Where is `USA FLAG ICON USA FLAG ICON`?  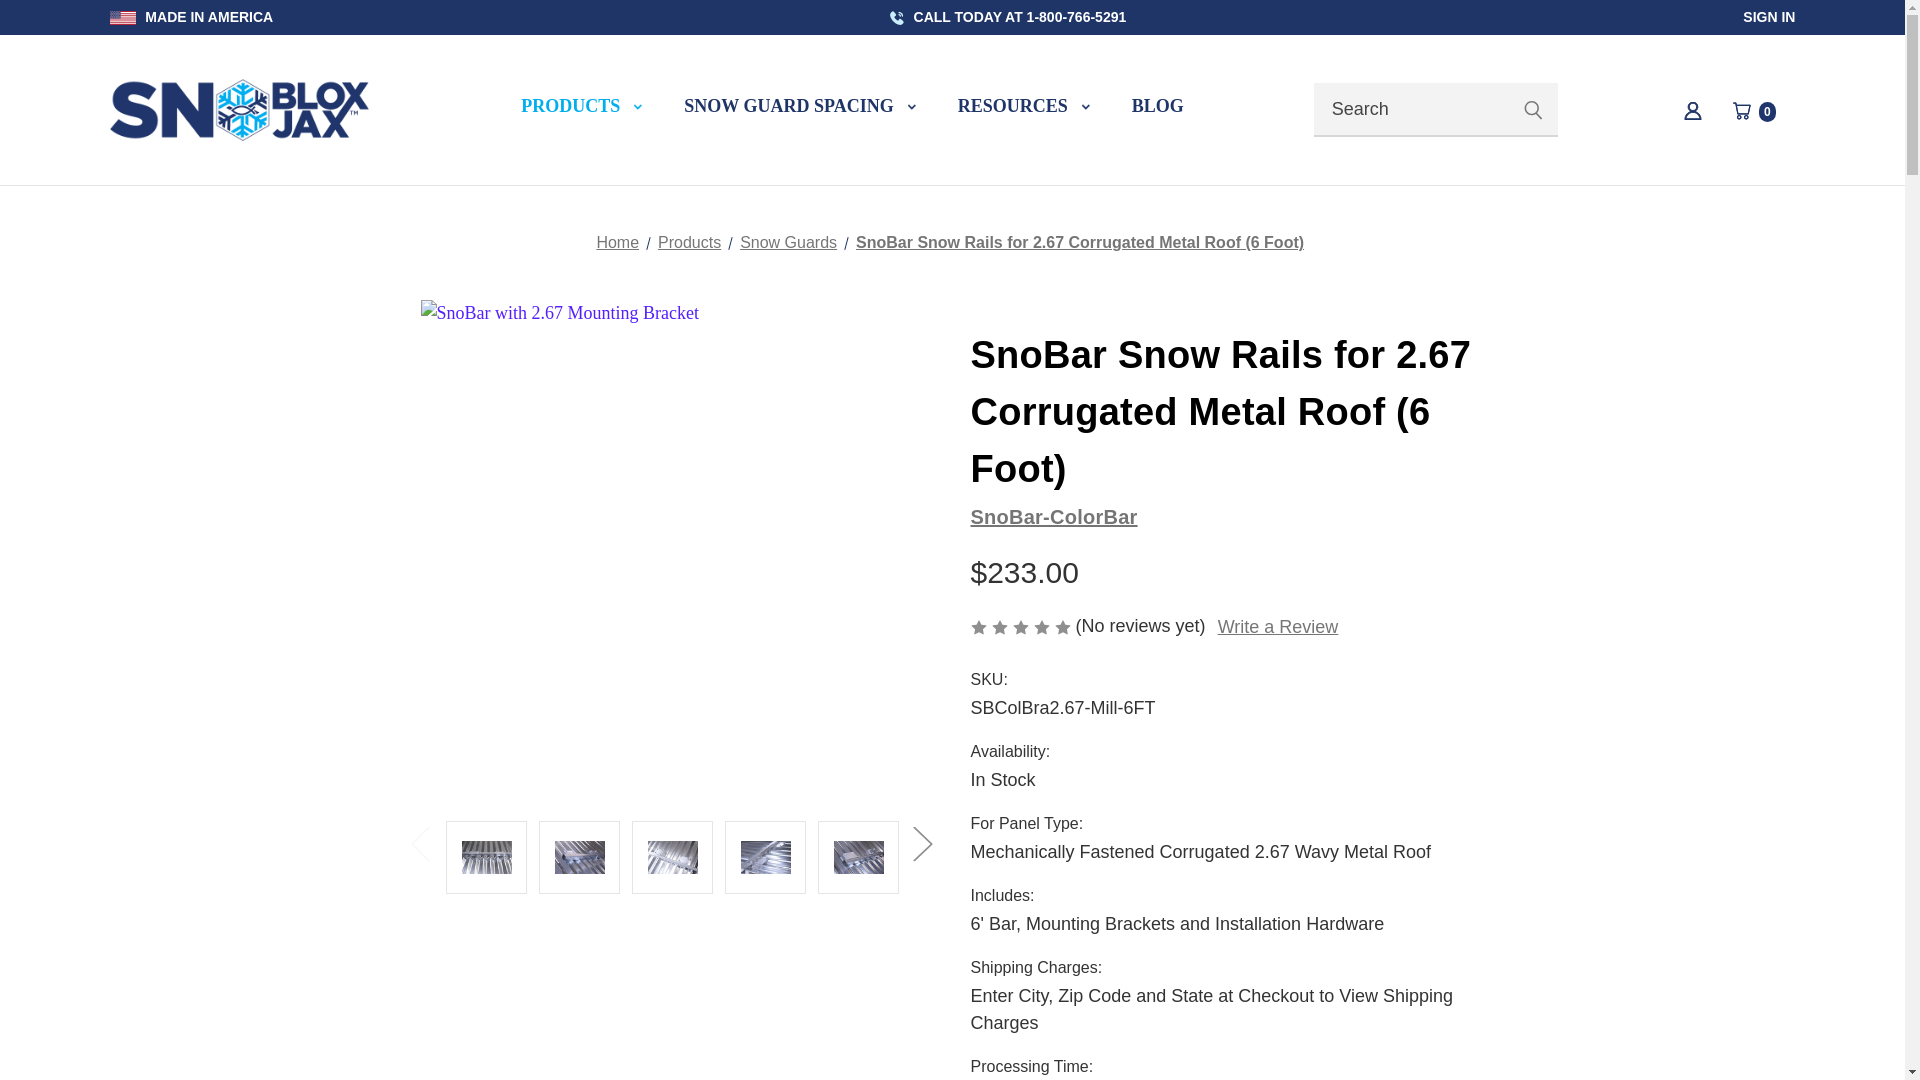 USA FLAG ICON USA FLAG ICON is located at coordinates (637, 106).